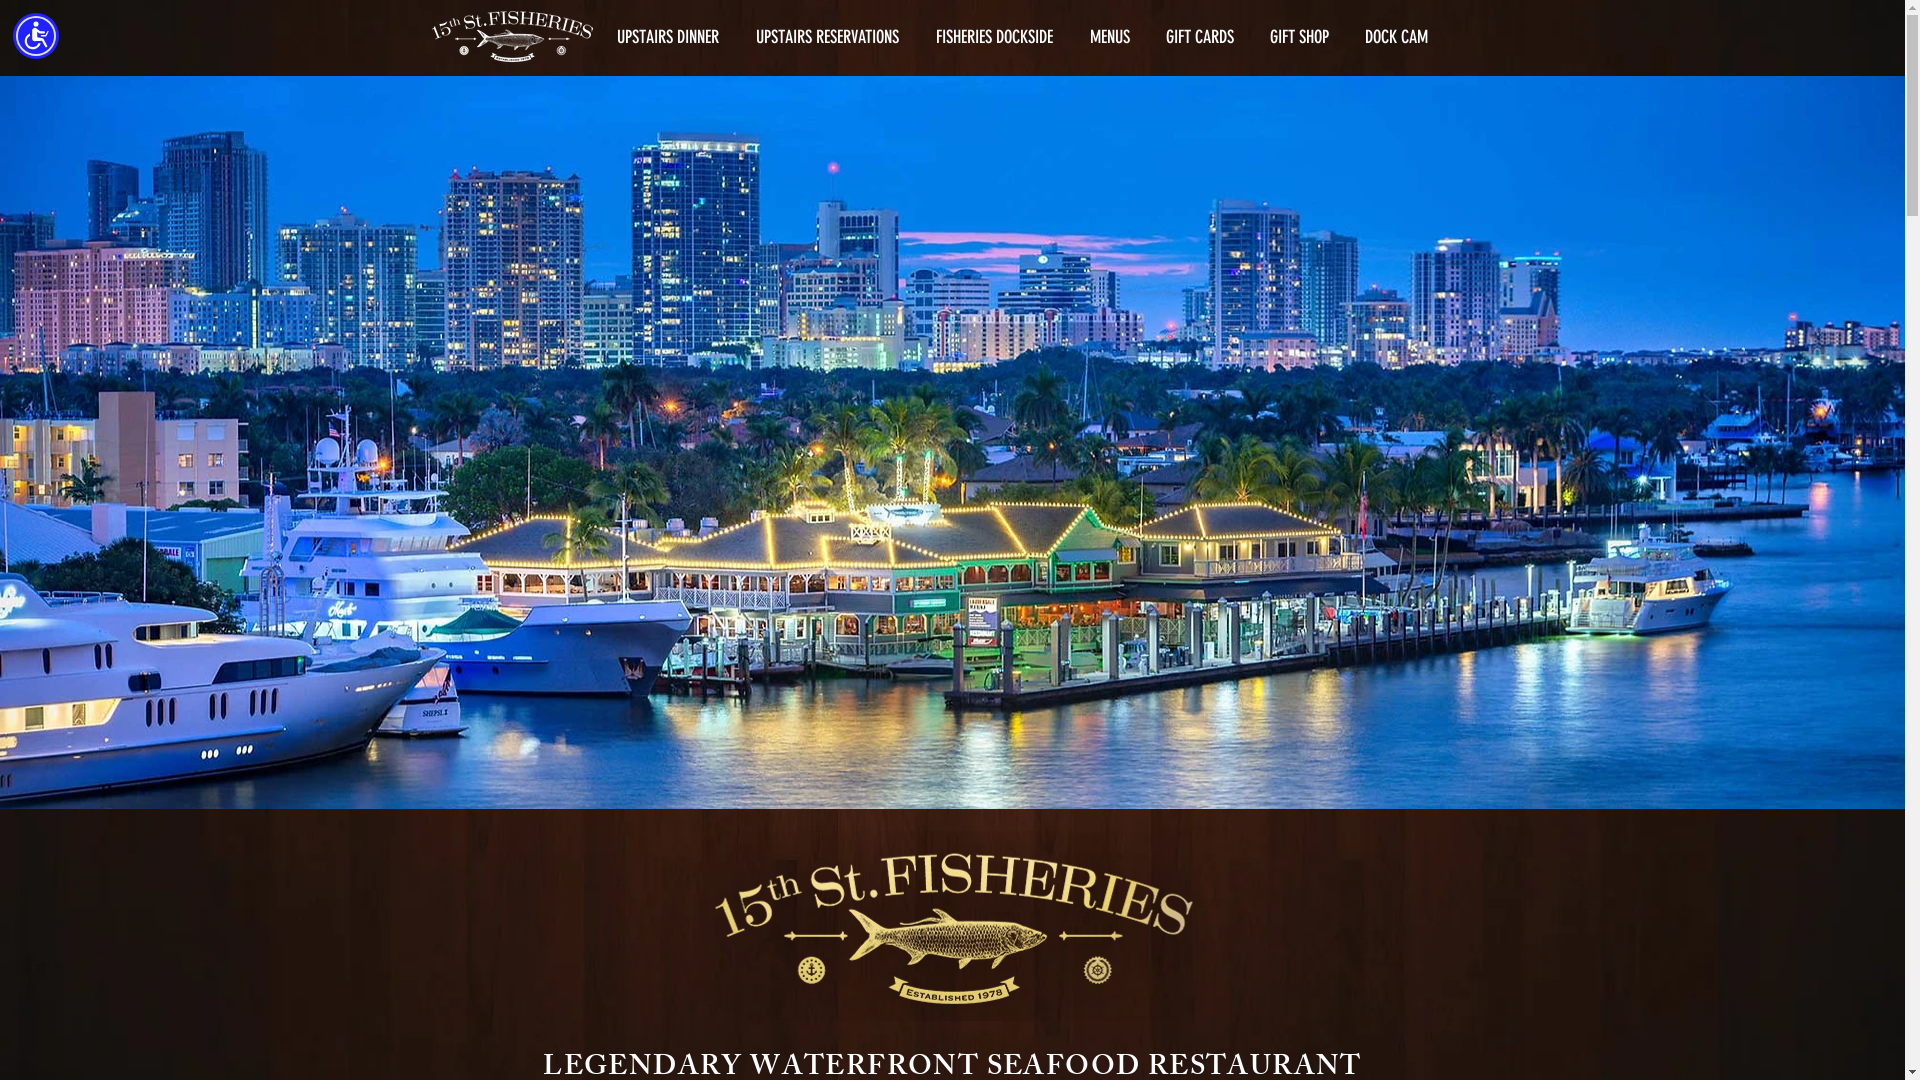 The image size is (1920, 1080). What do you see at coordinates (995, 37) in the screenshot?
I see `FISHERIES DOCKSIDE` at bounding box center [995, 37].